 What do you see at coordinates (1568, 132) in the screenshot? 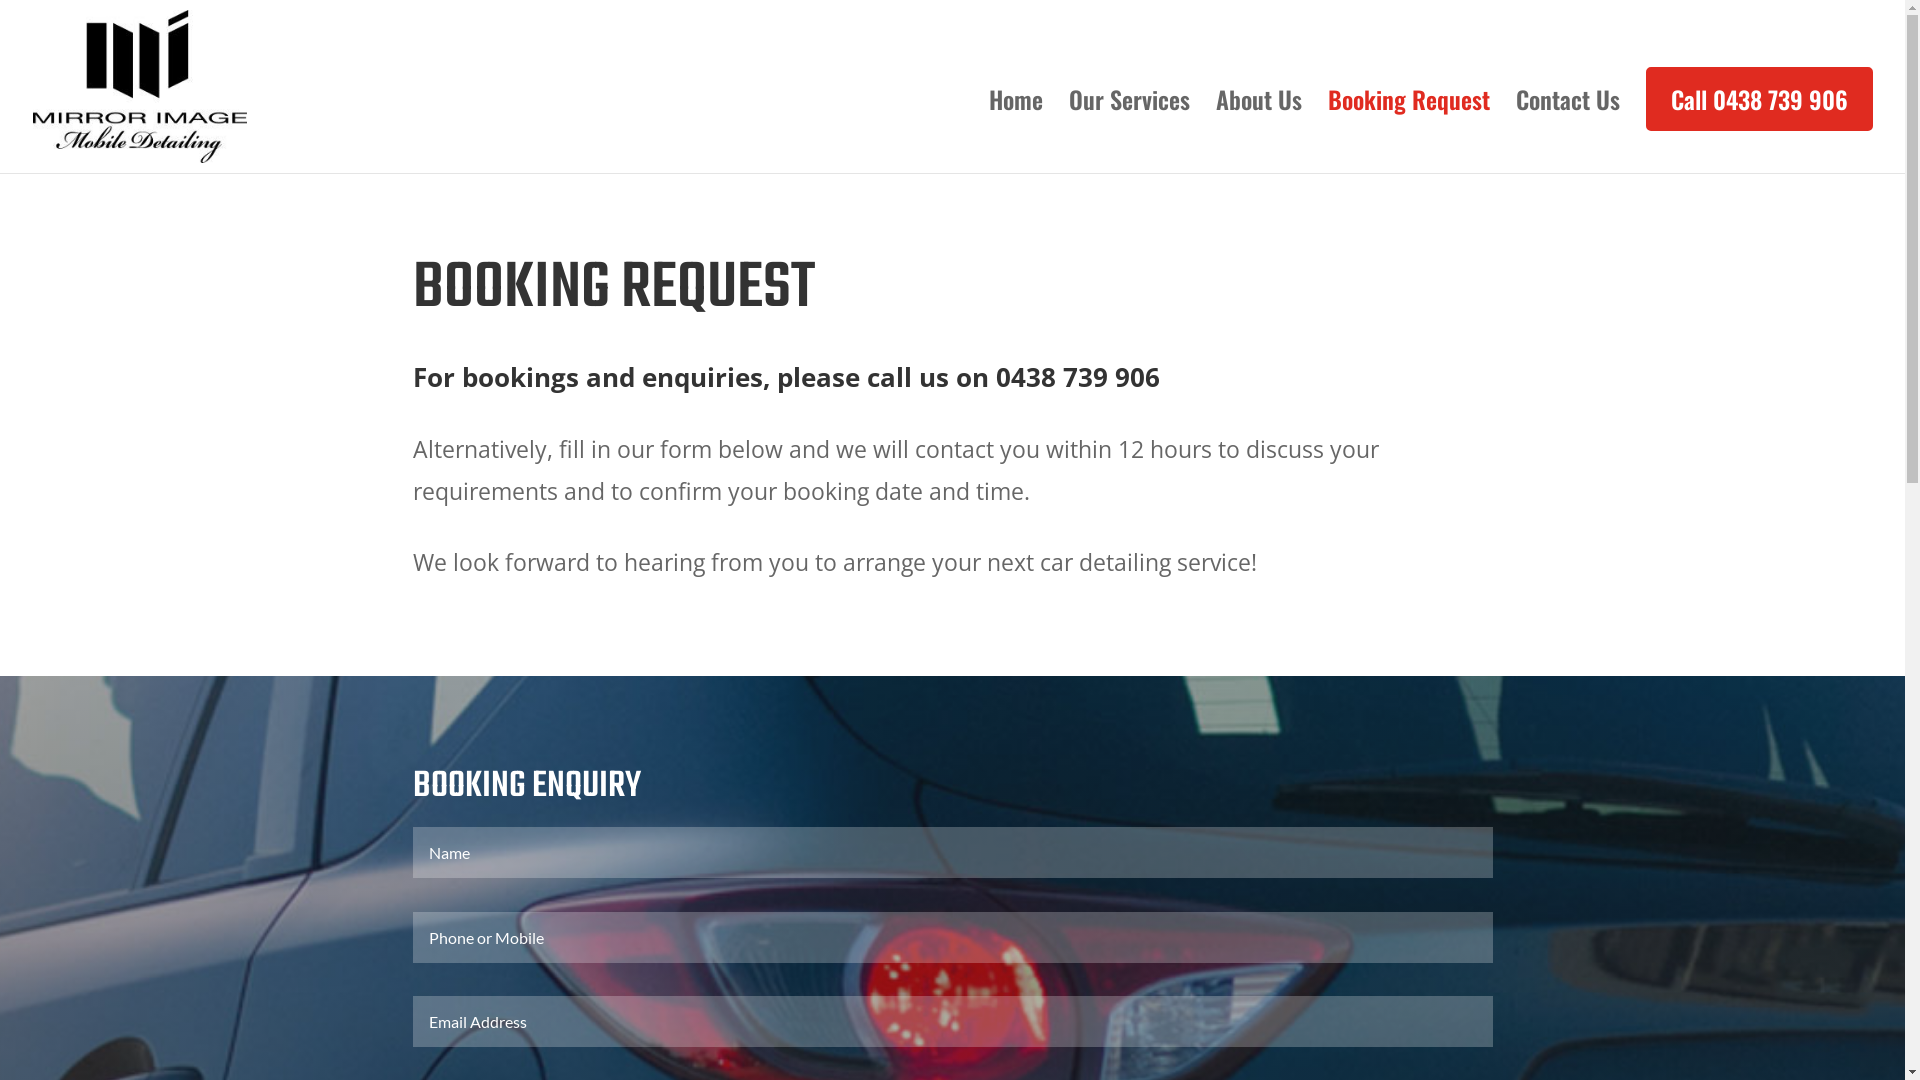
I see `Contact Us` at bounding box center [1568, 132].